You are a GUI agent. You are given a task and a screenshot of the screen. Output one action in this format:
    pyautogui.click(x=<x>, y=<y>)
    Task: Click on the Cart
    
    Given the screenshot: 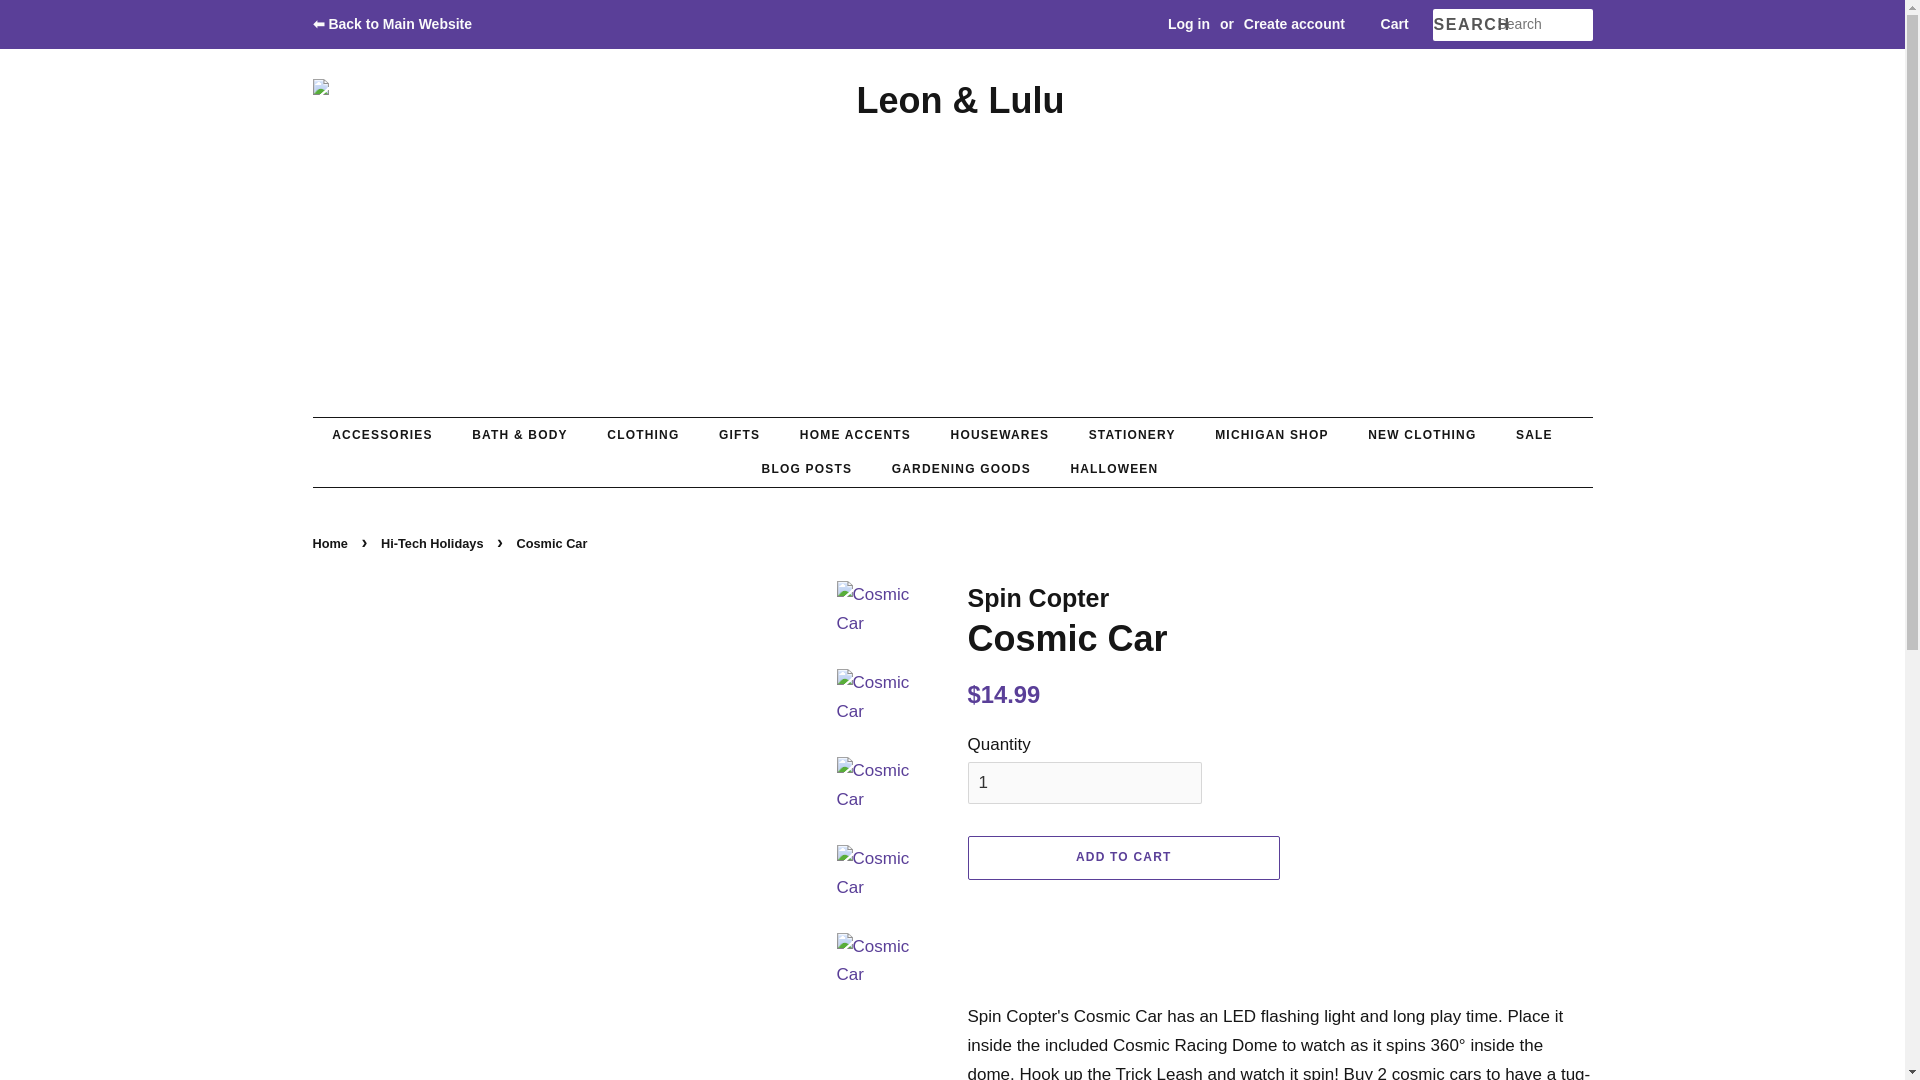 What is the action you would take?
    pyautogui.click(x=1394, y=24)
    